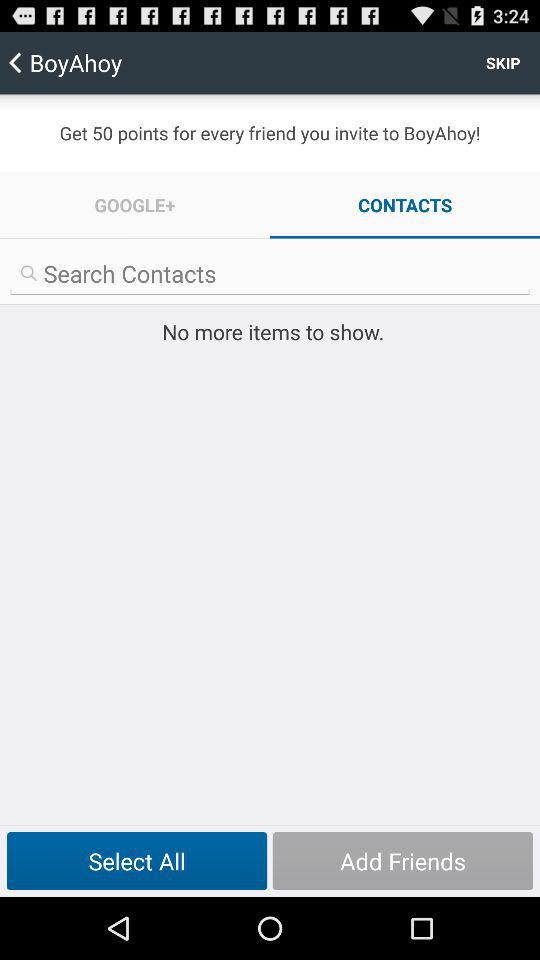  Describe the element at coordinates (135, 204) in the screenshot. I see `choose google+ icon` at that location.